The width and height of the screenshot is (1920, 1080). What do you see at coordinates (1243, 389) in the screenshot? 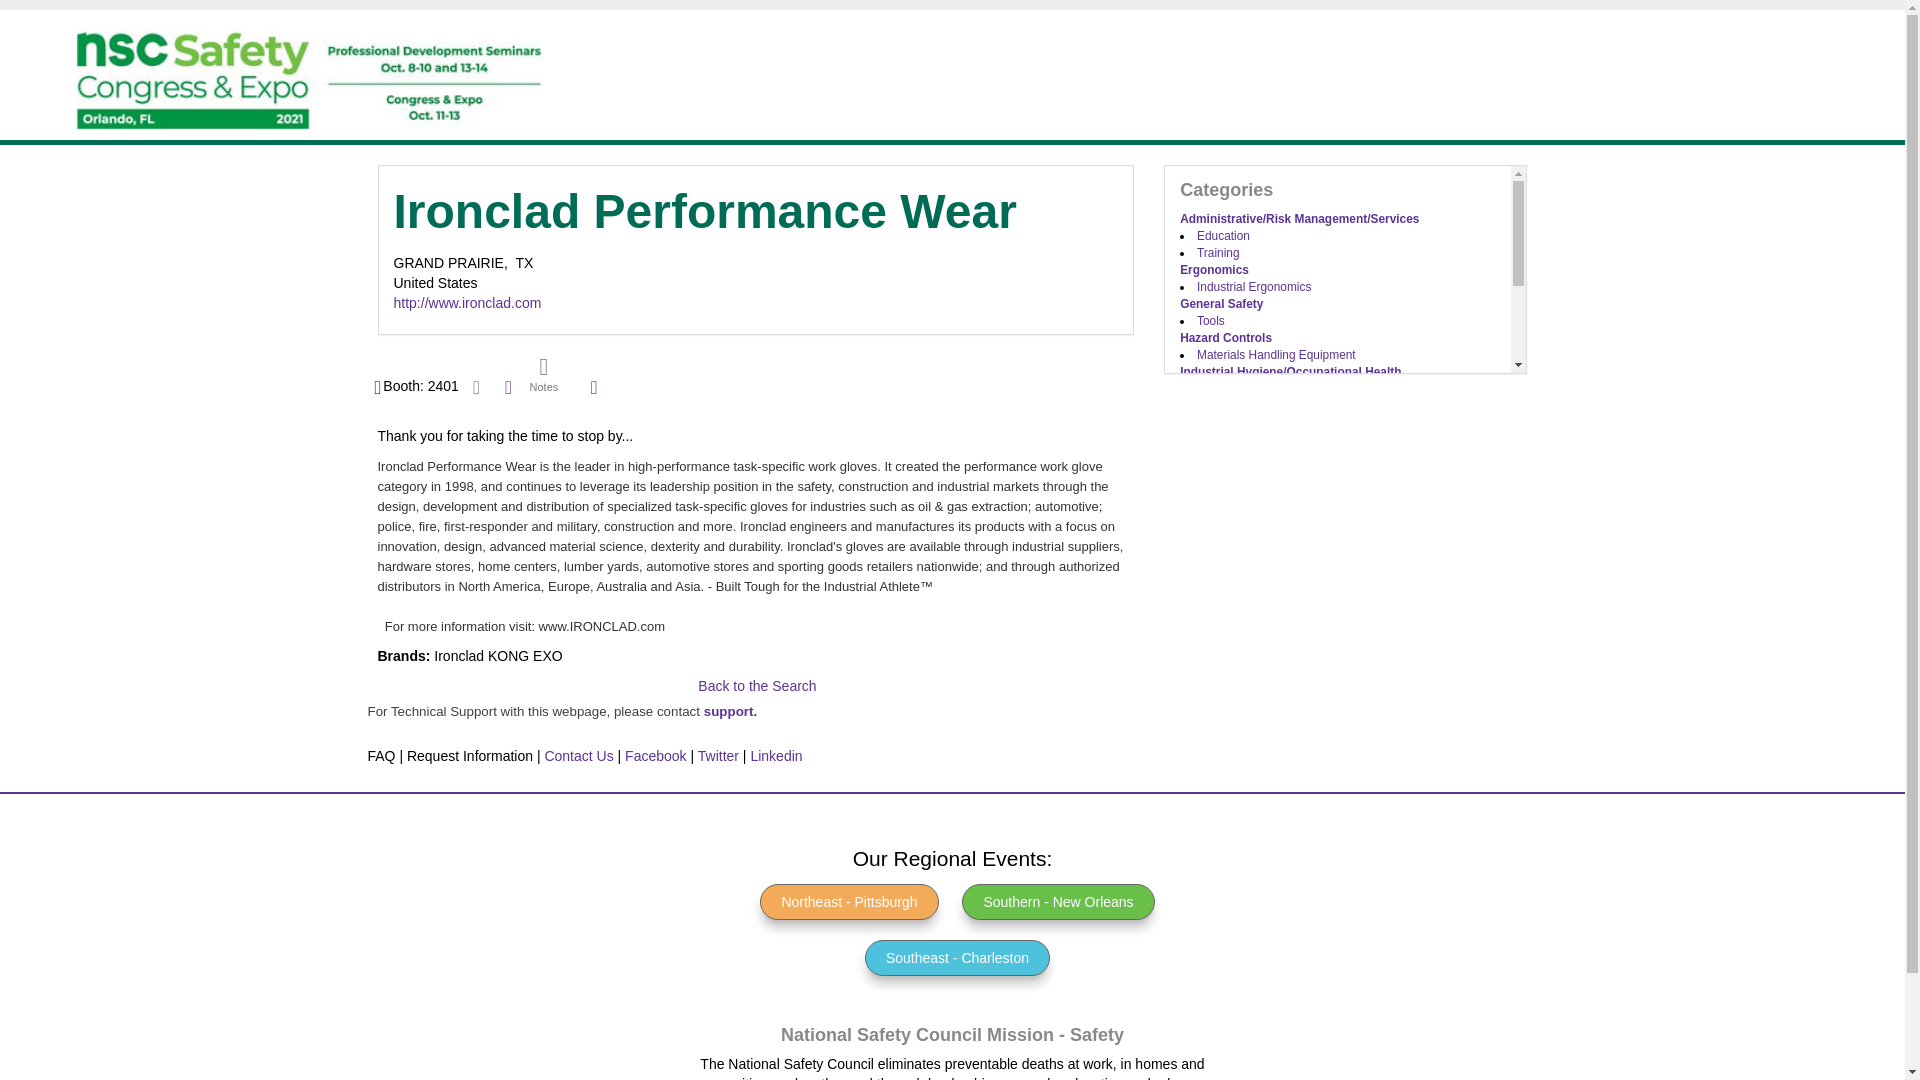
I see `Hazardous Waste` at bounding box center [1243, 389].